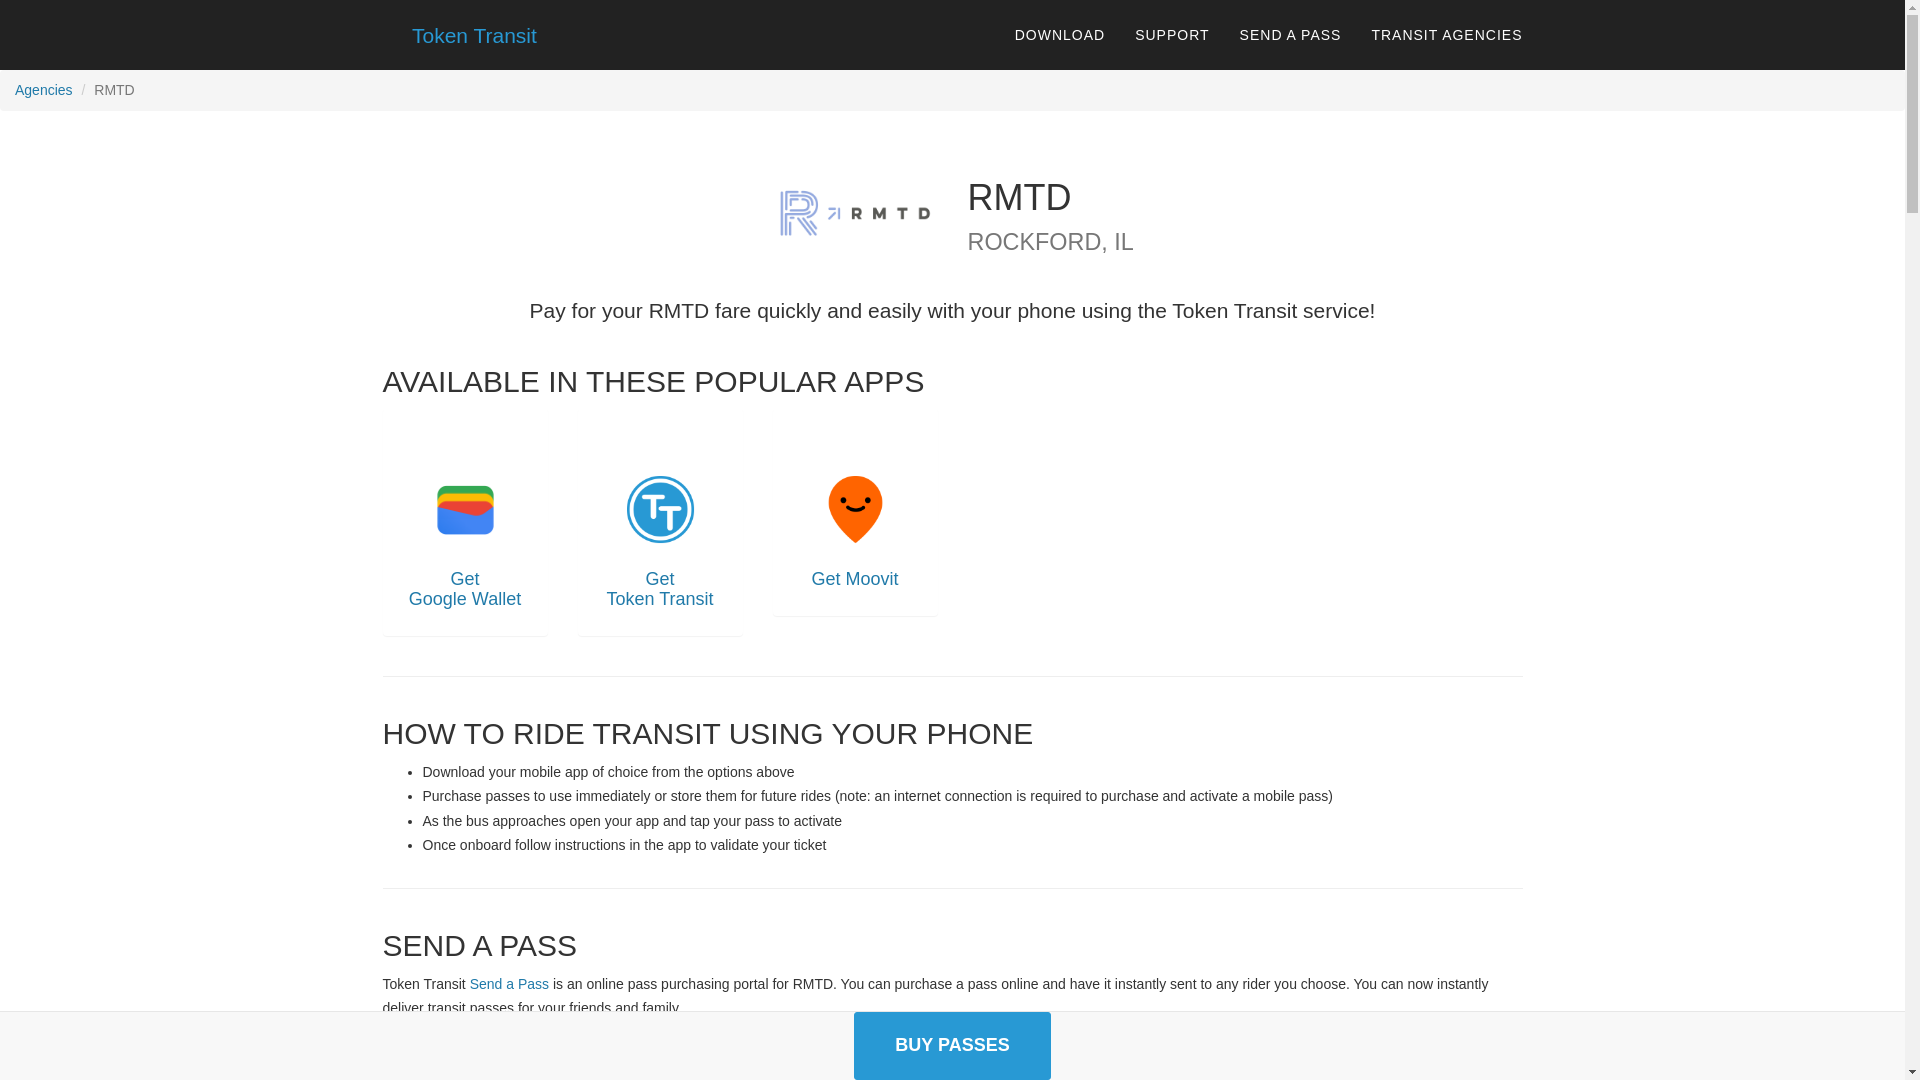 This screenshot has width=1920, height=1080. Describe the element at coordinates (952, 1048) in the screenshot. I see `SEND A PASS` at that location.